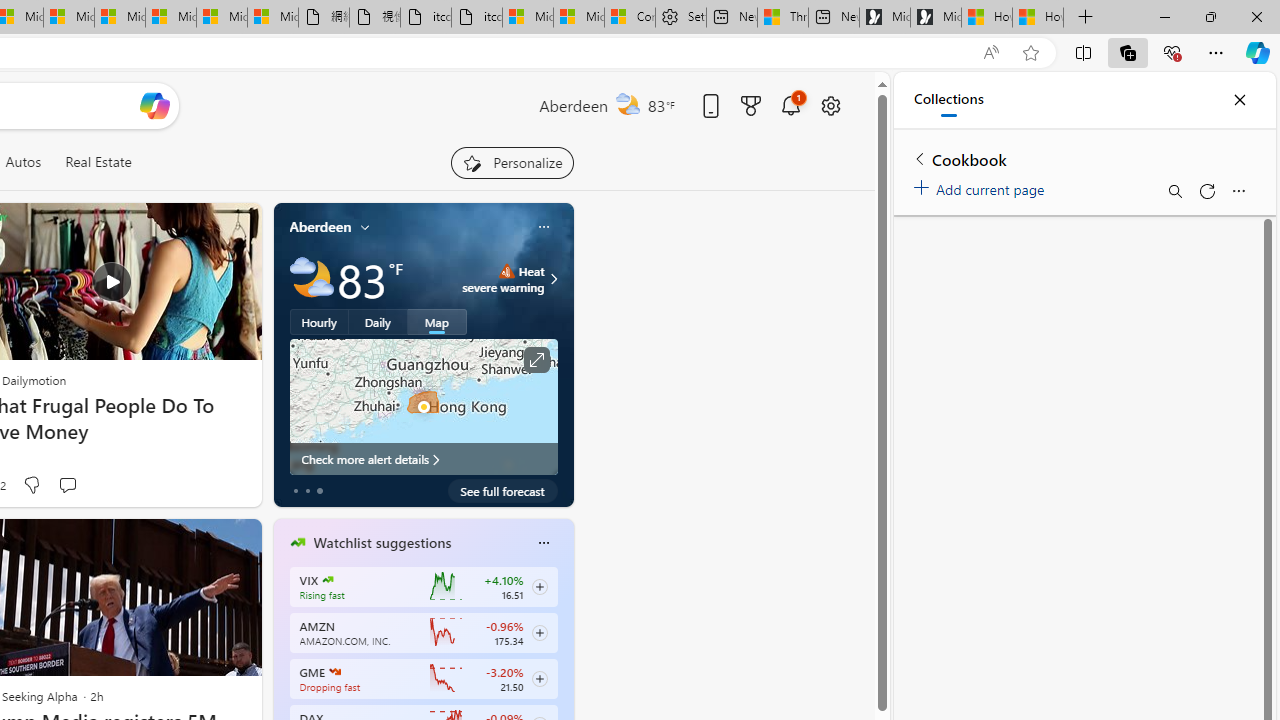  I want to click on Hide this story, so click(201, 542).